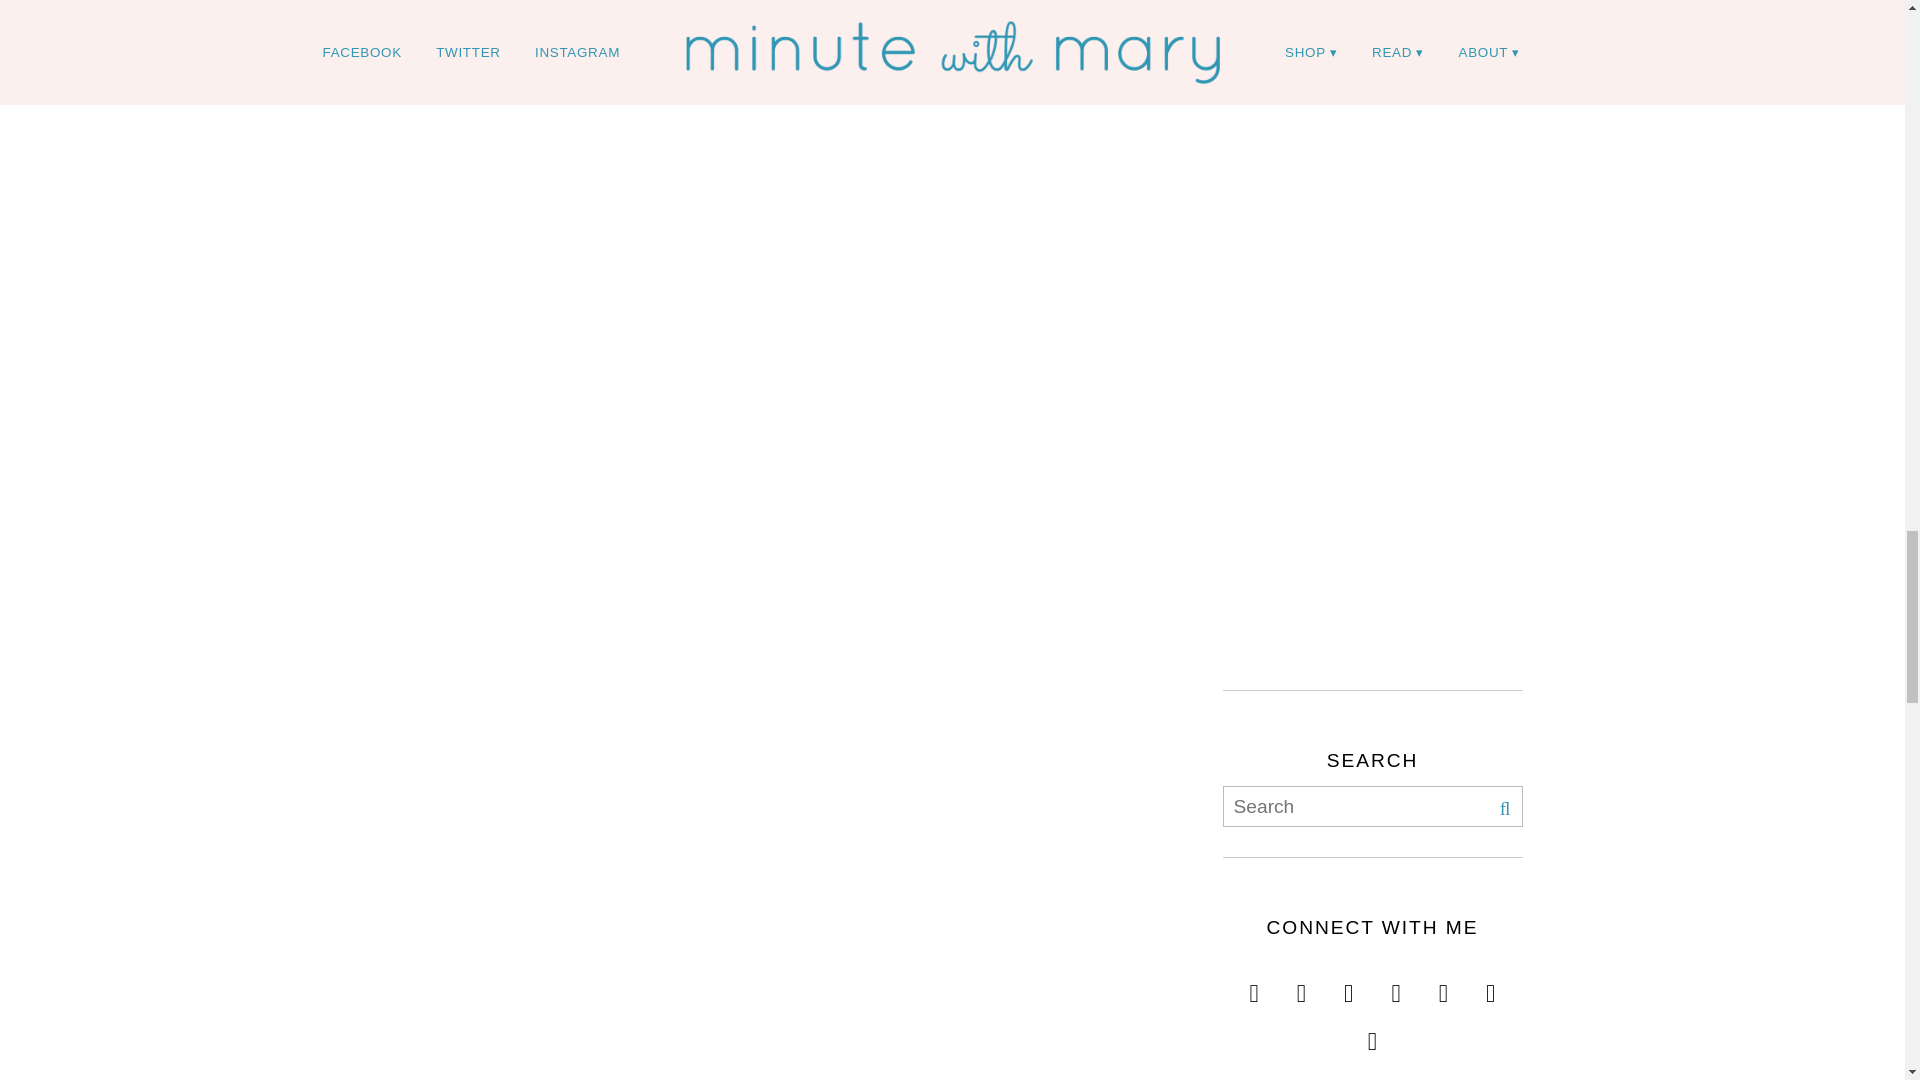 This screenshot has width=1920, height=1080. Describe the element at coordinates (1396, 984) in the screenshot. I see `Twitter` at that location.